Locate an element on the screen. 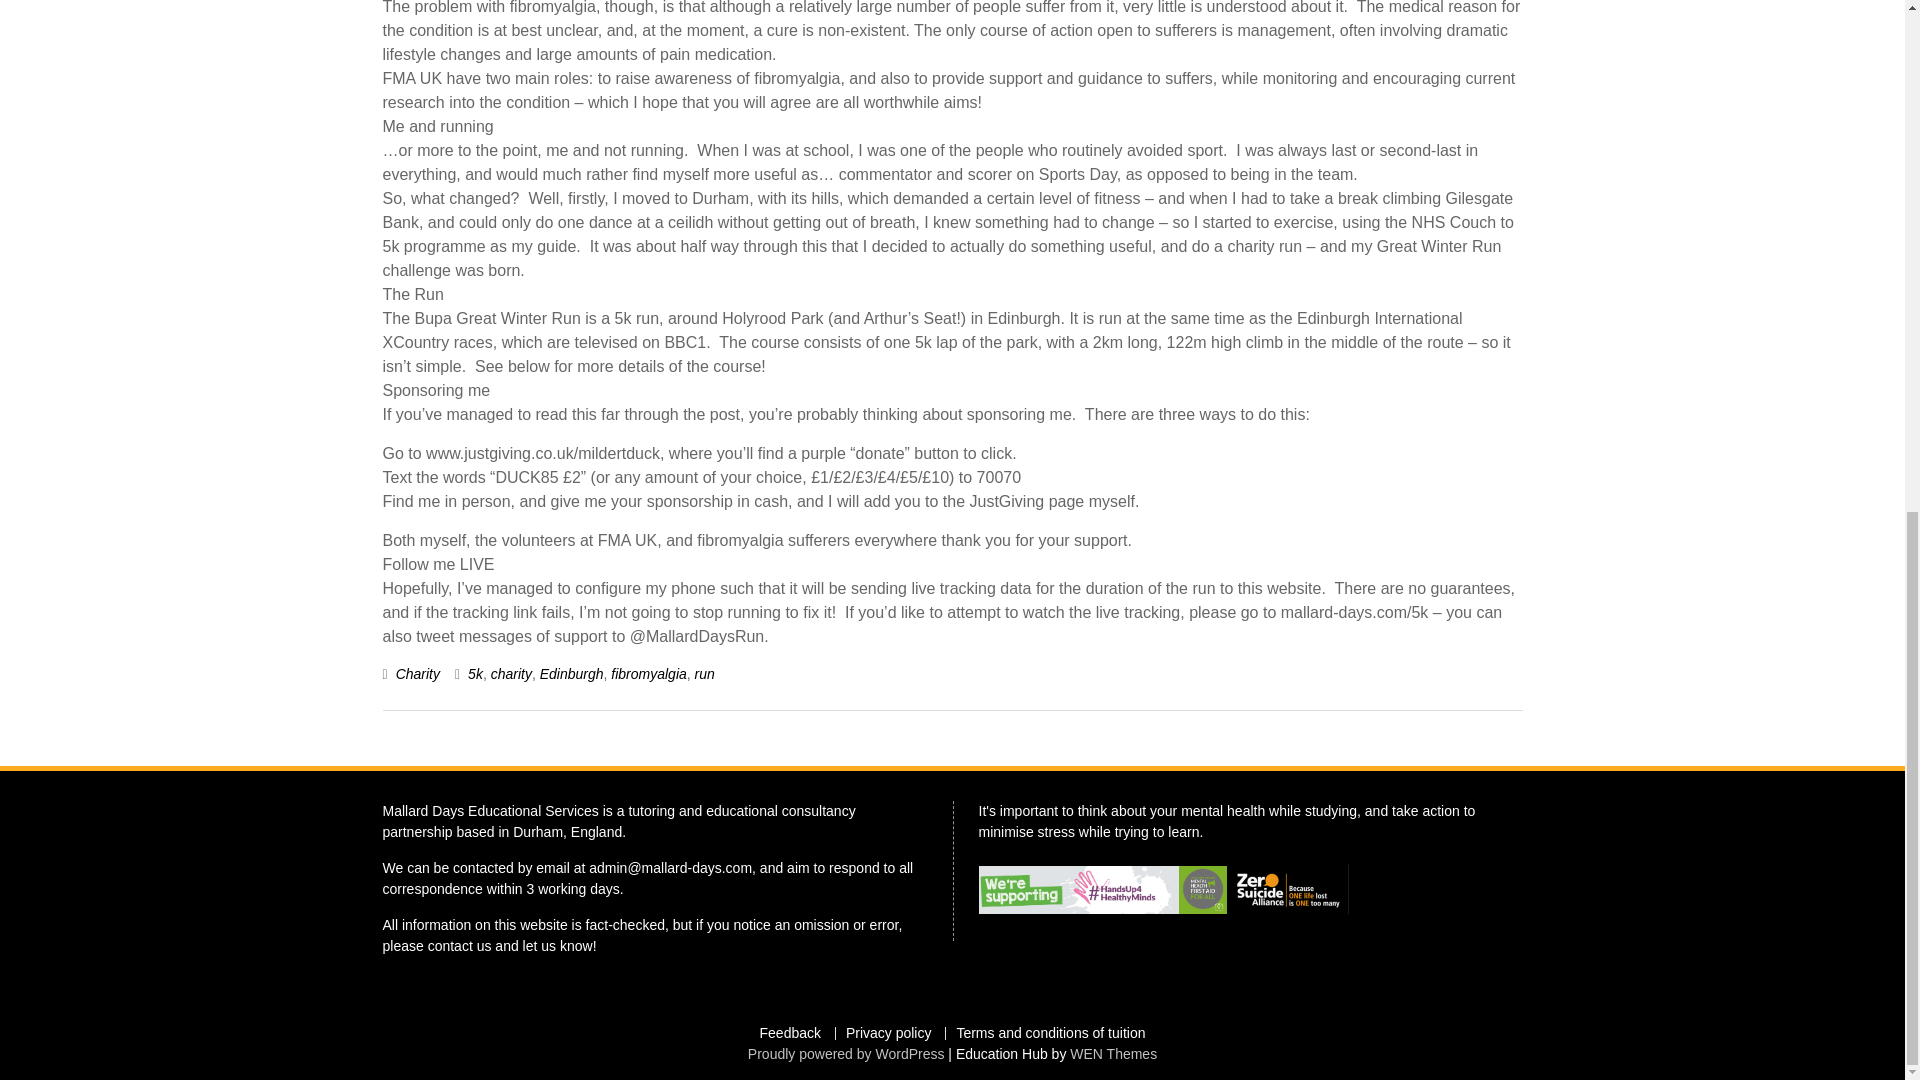 The image size is (1920, 1080). Feedback is located at coordinates (790, 1034).